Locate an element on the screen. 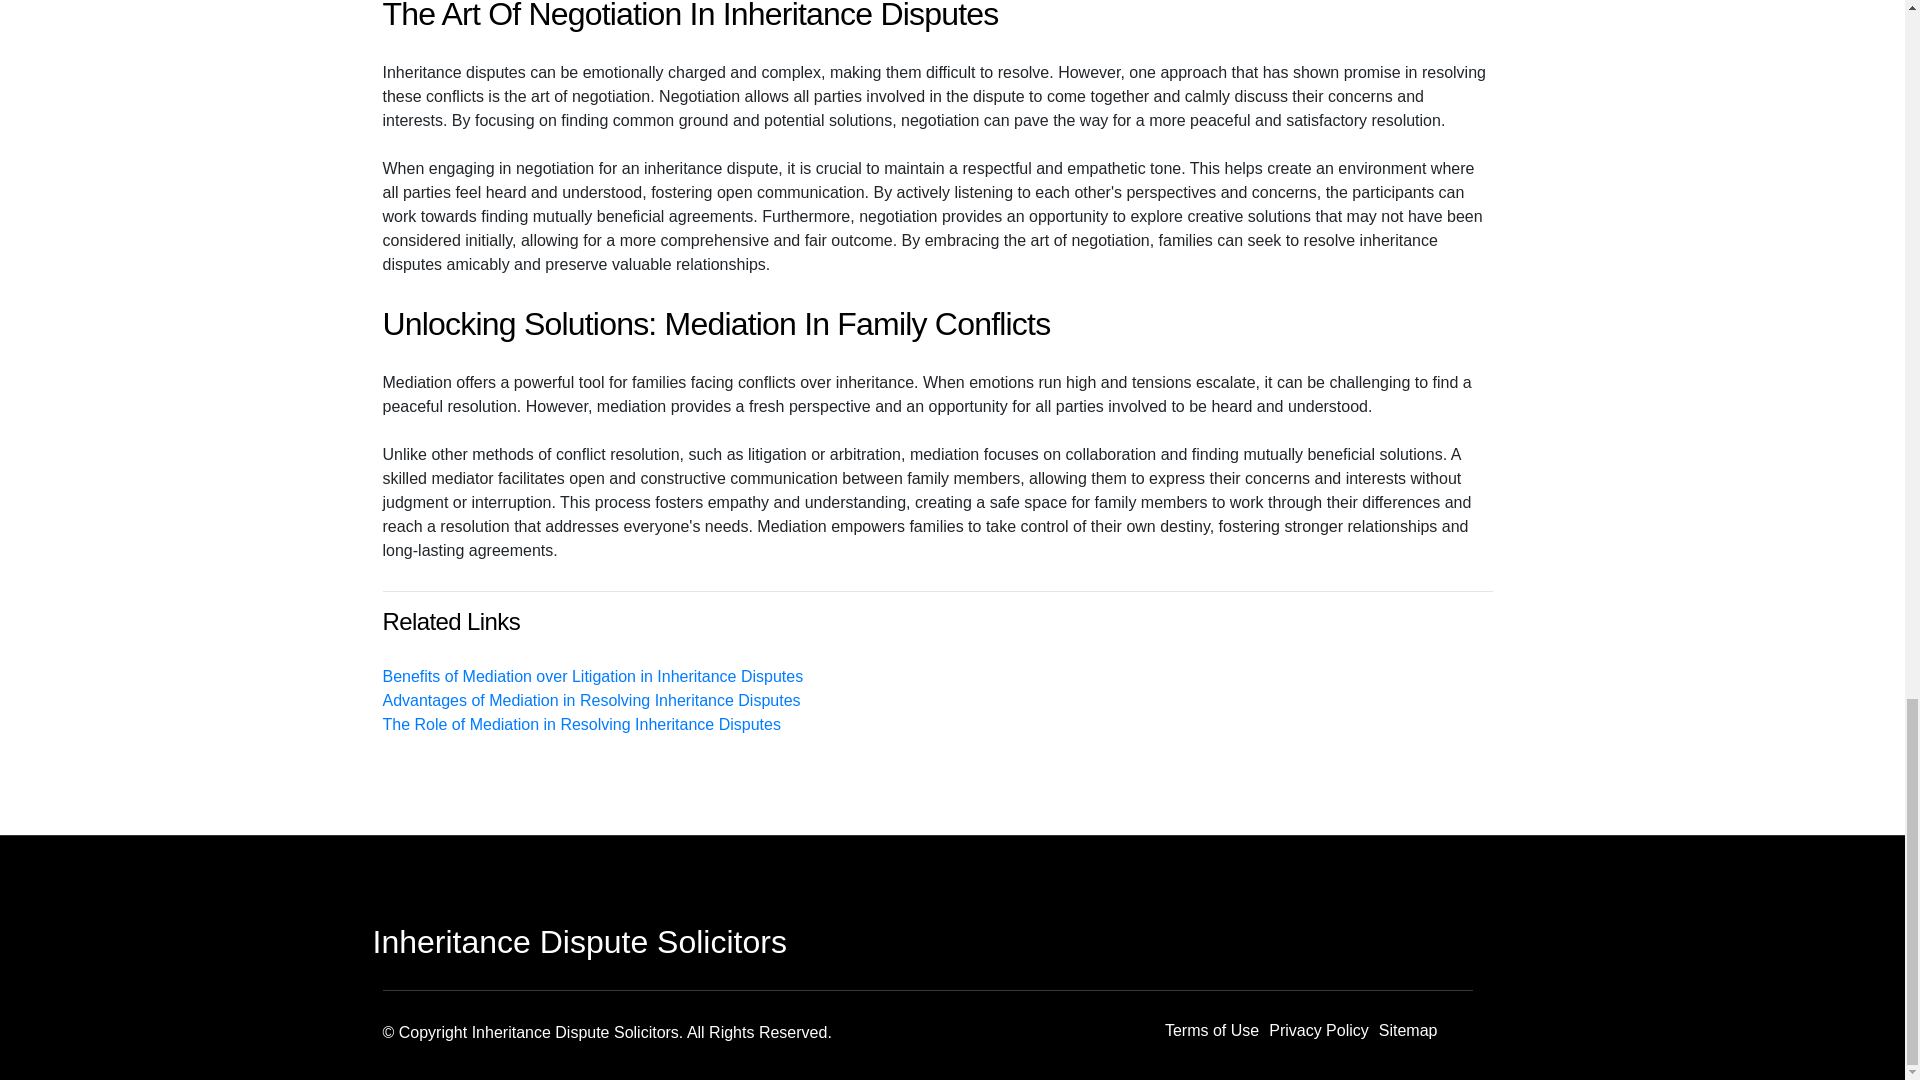  Advantages of Mediation in Resolving Inheritance Disputes is located at coordinates (591, 700).